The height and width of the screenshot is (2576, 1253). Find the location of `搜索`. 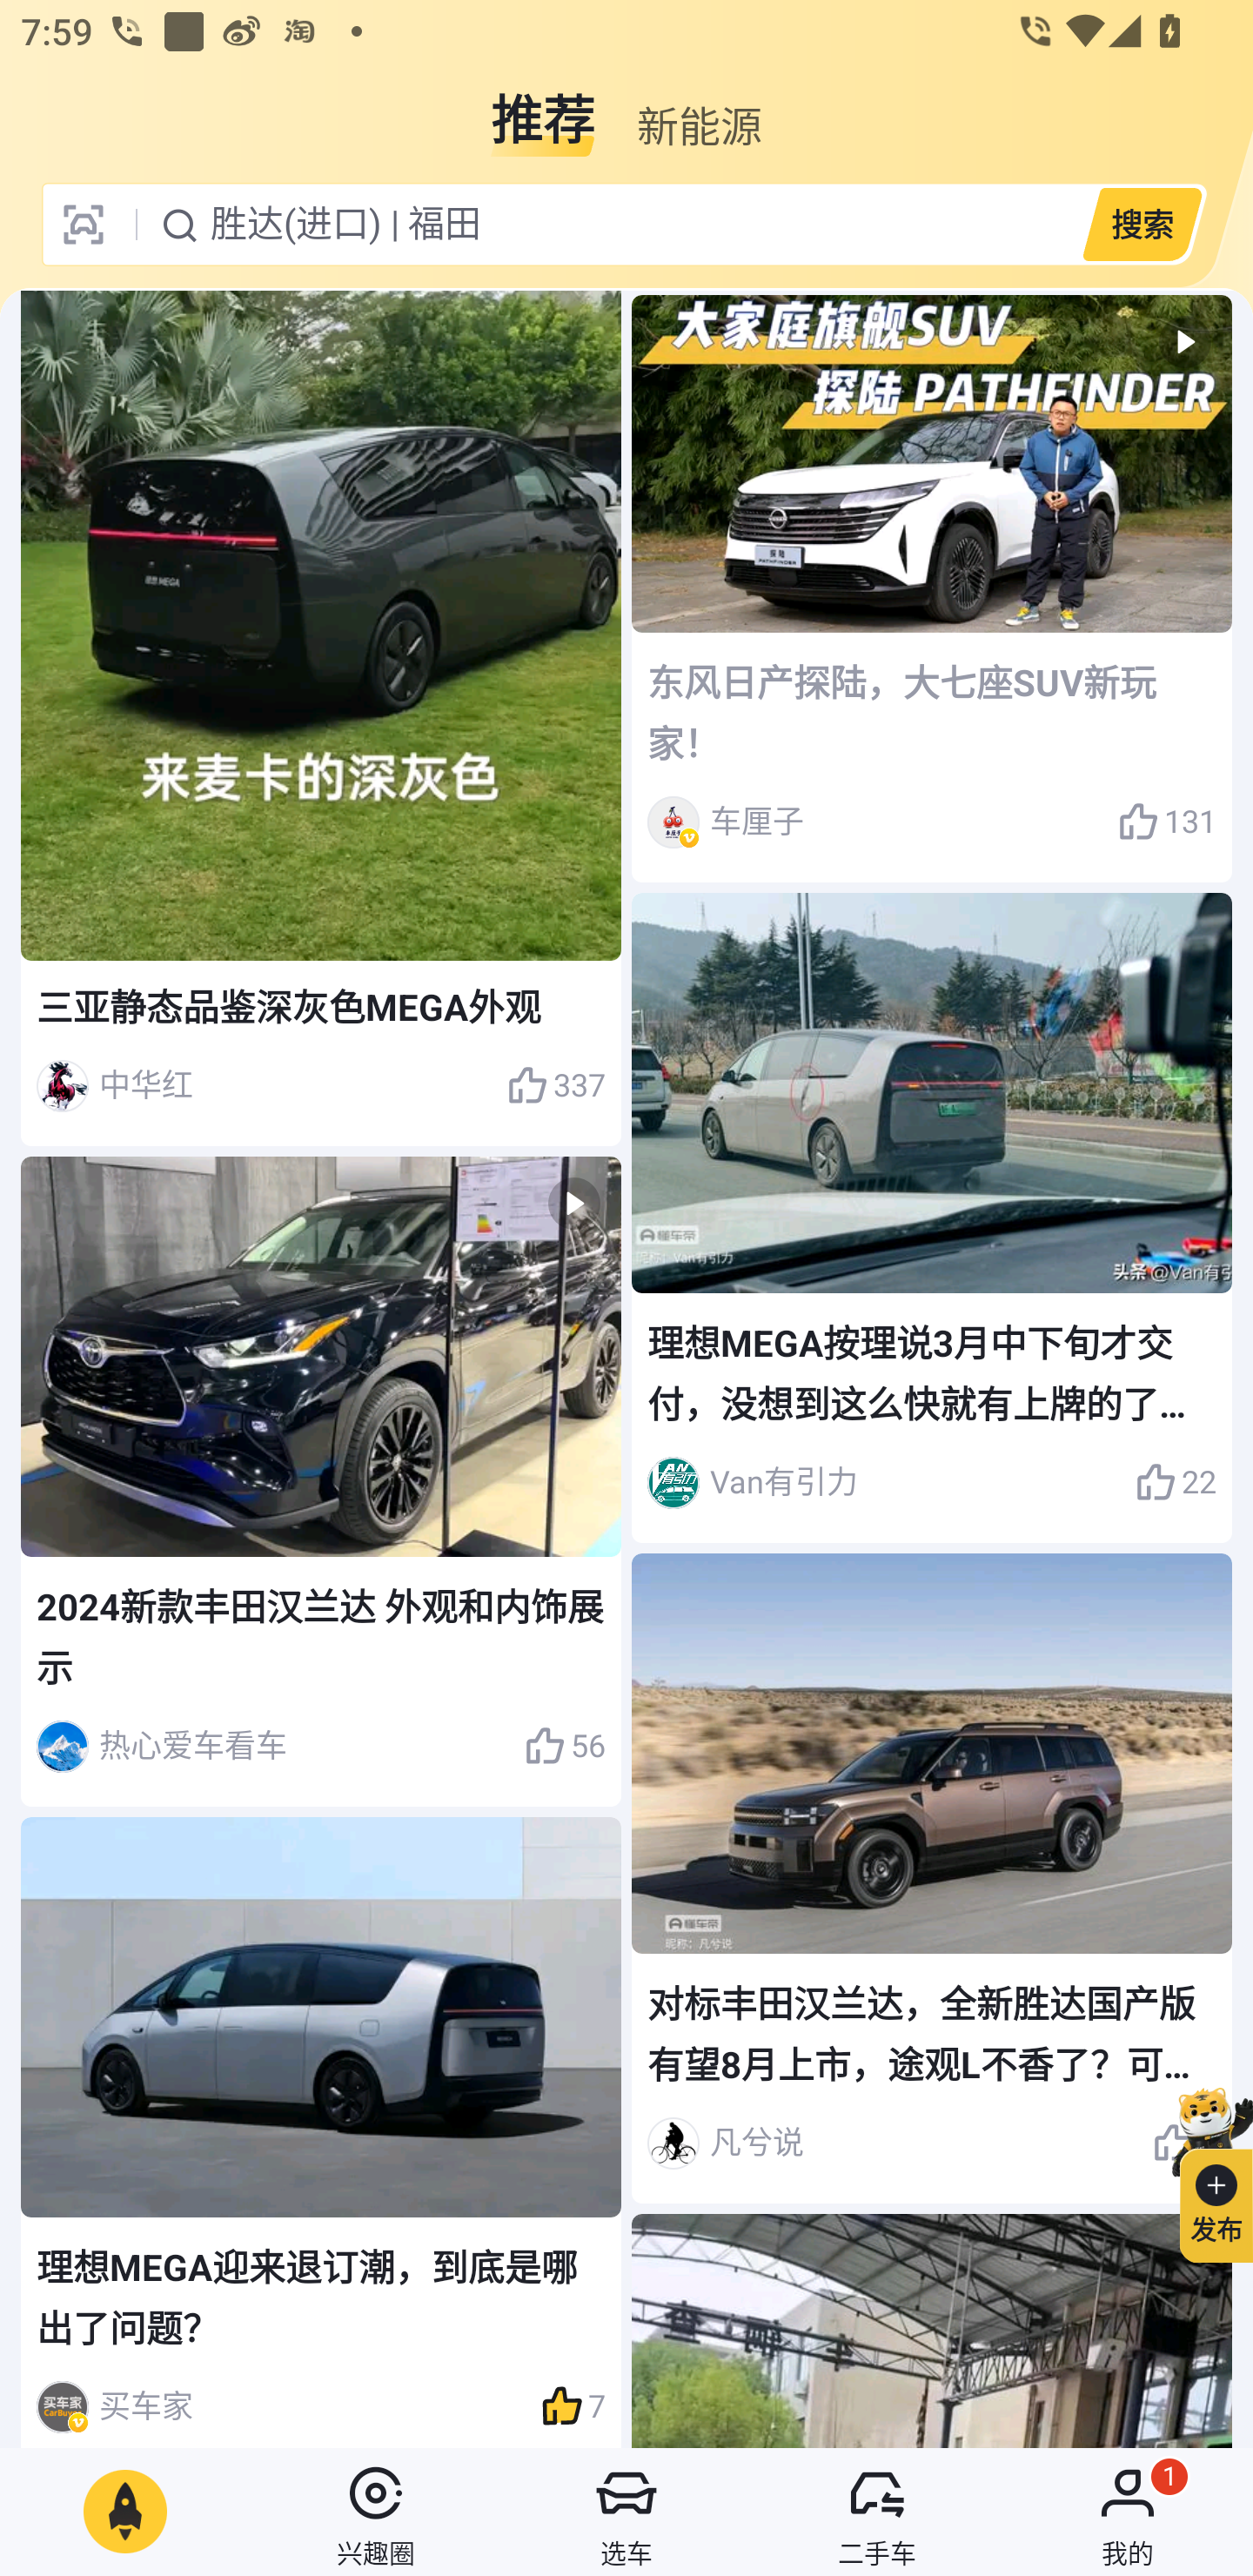

搜索 is located at coordinates (1142, 224).